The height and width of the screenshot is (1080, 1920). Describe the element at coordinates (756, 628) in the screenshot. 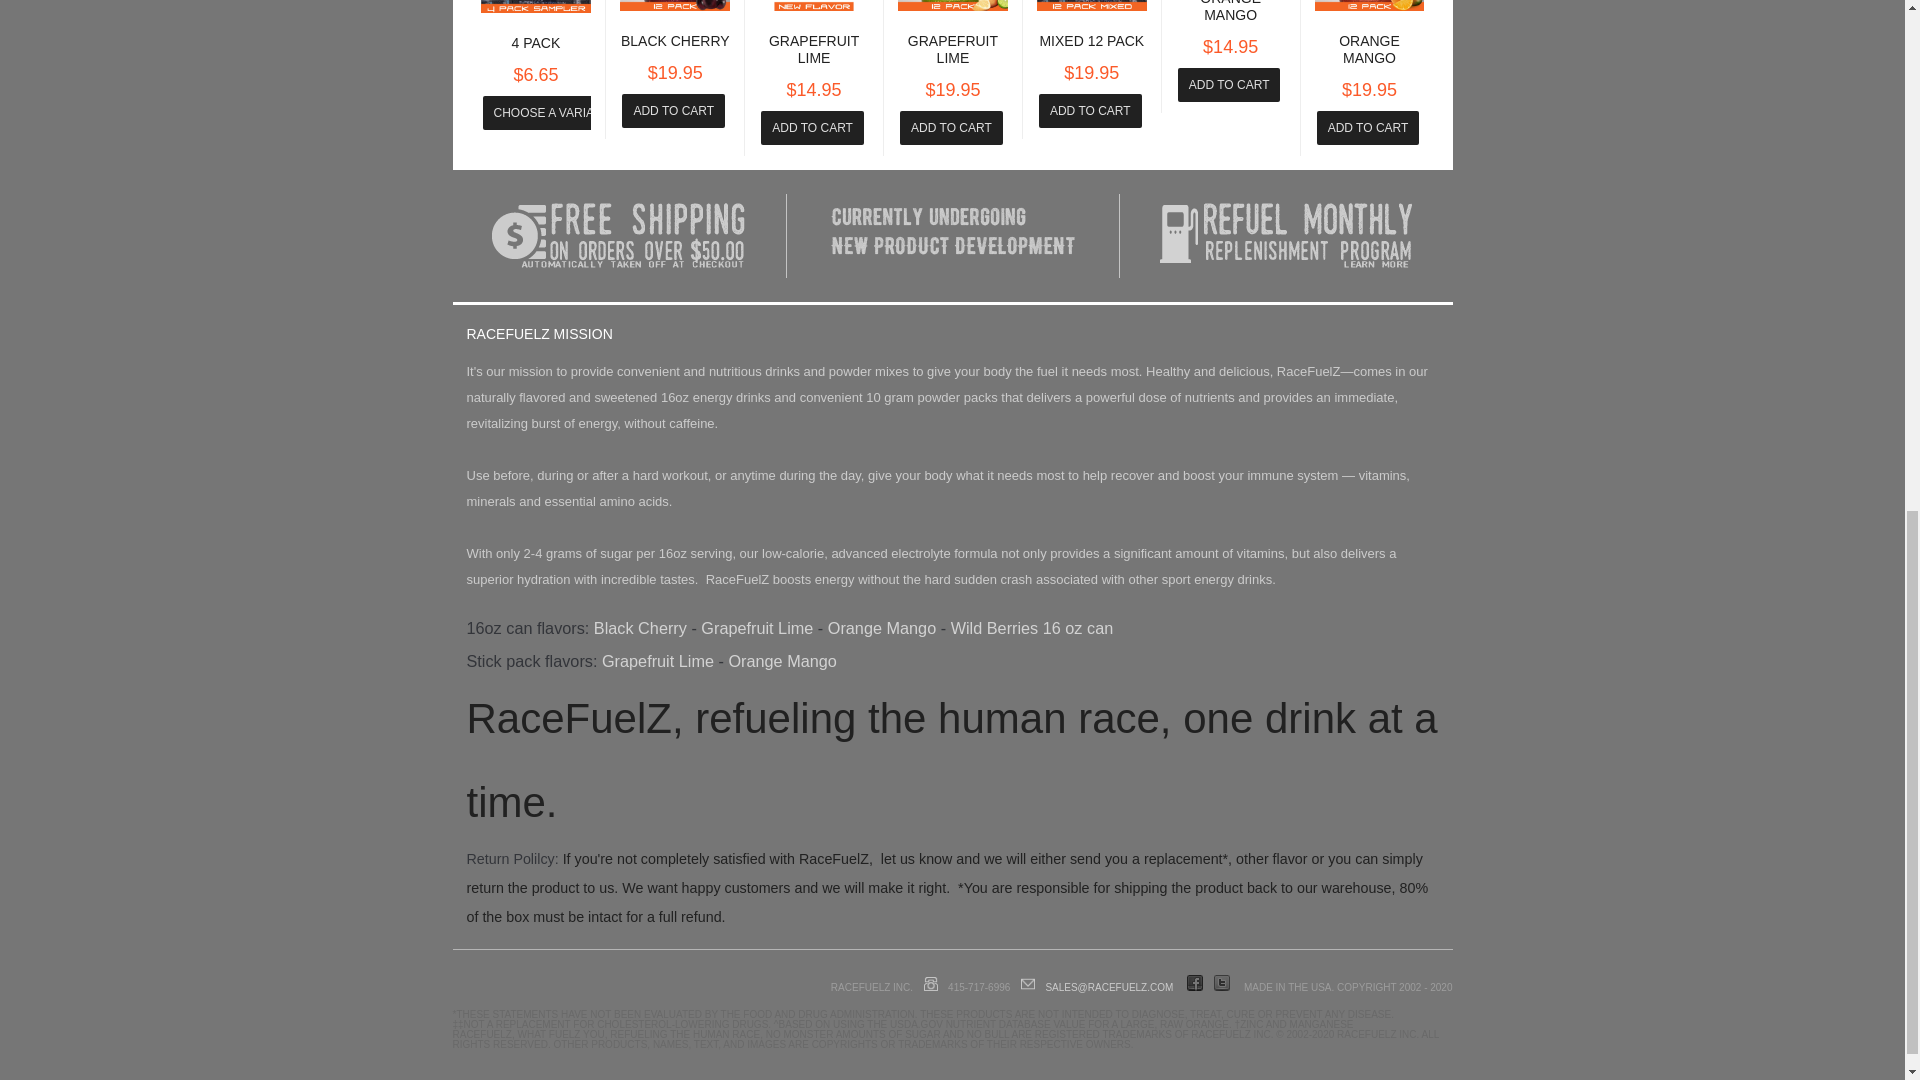

I see `RaceFuelZ Grapefruit Lime 16oz can` at that location.